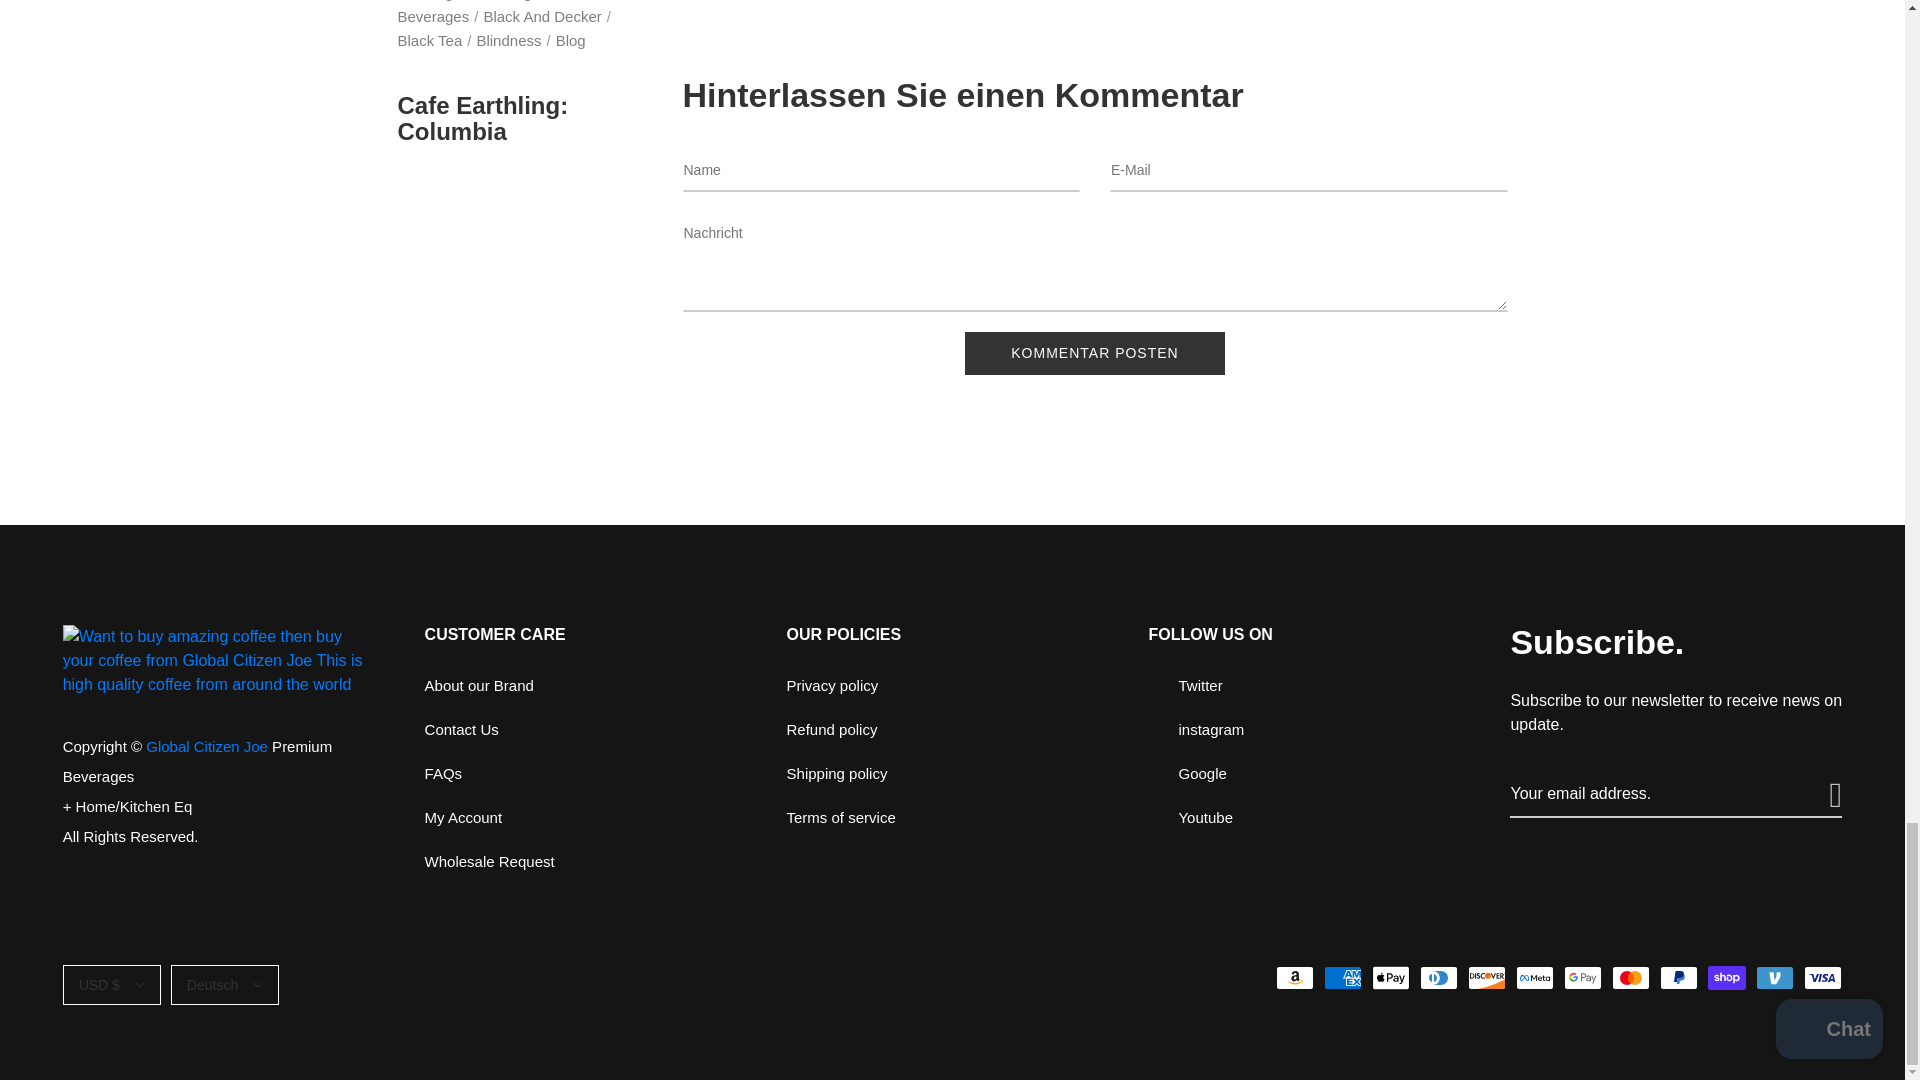 The height and width of the screenshot is (1080, 1920). What do you see at coordinates (1630, 978) in the screenshot?
I see `Mastercard` at bounding box center [1630, 978].